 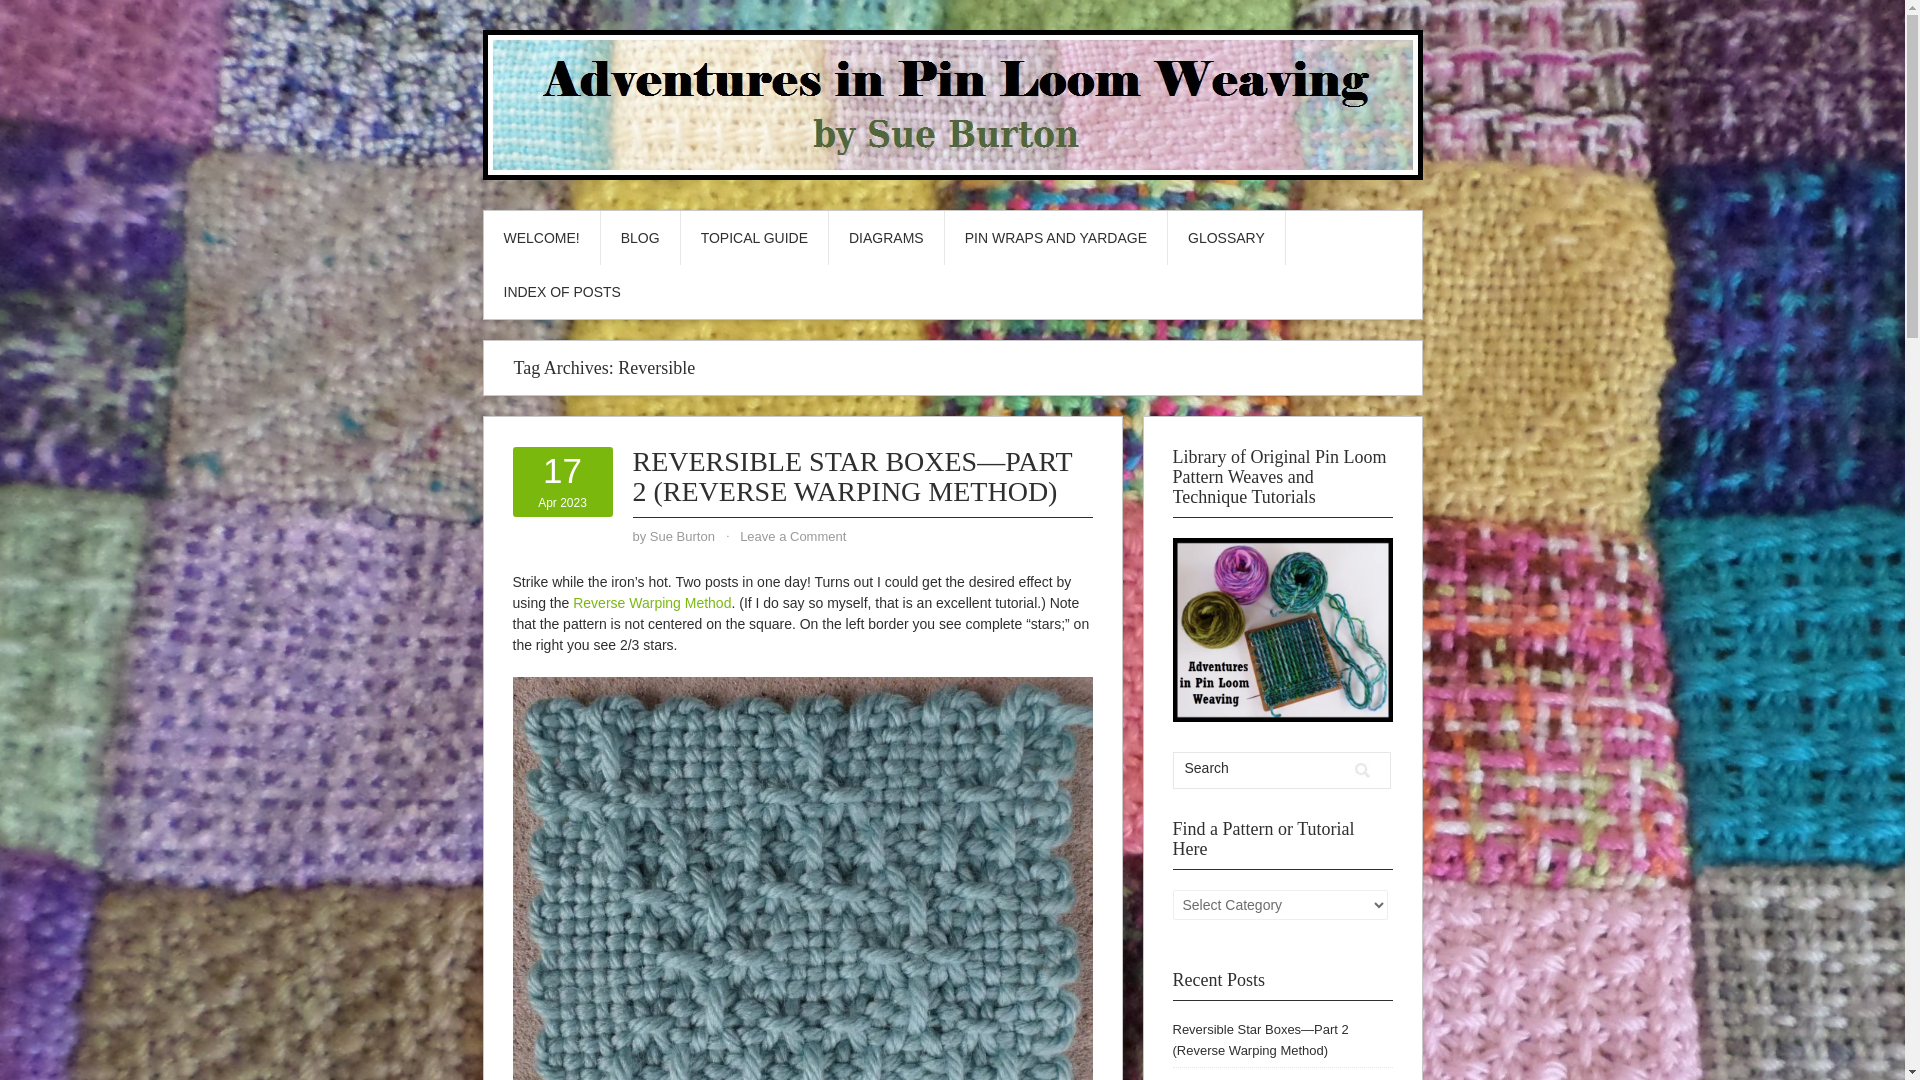 What do you see at coordinates (1226, 237) in the screenshot?
I see `GLOSSARY` at bounding box center [1226, 237].